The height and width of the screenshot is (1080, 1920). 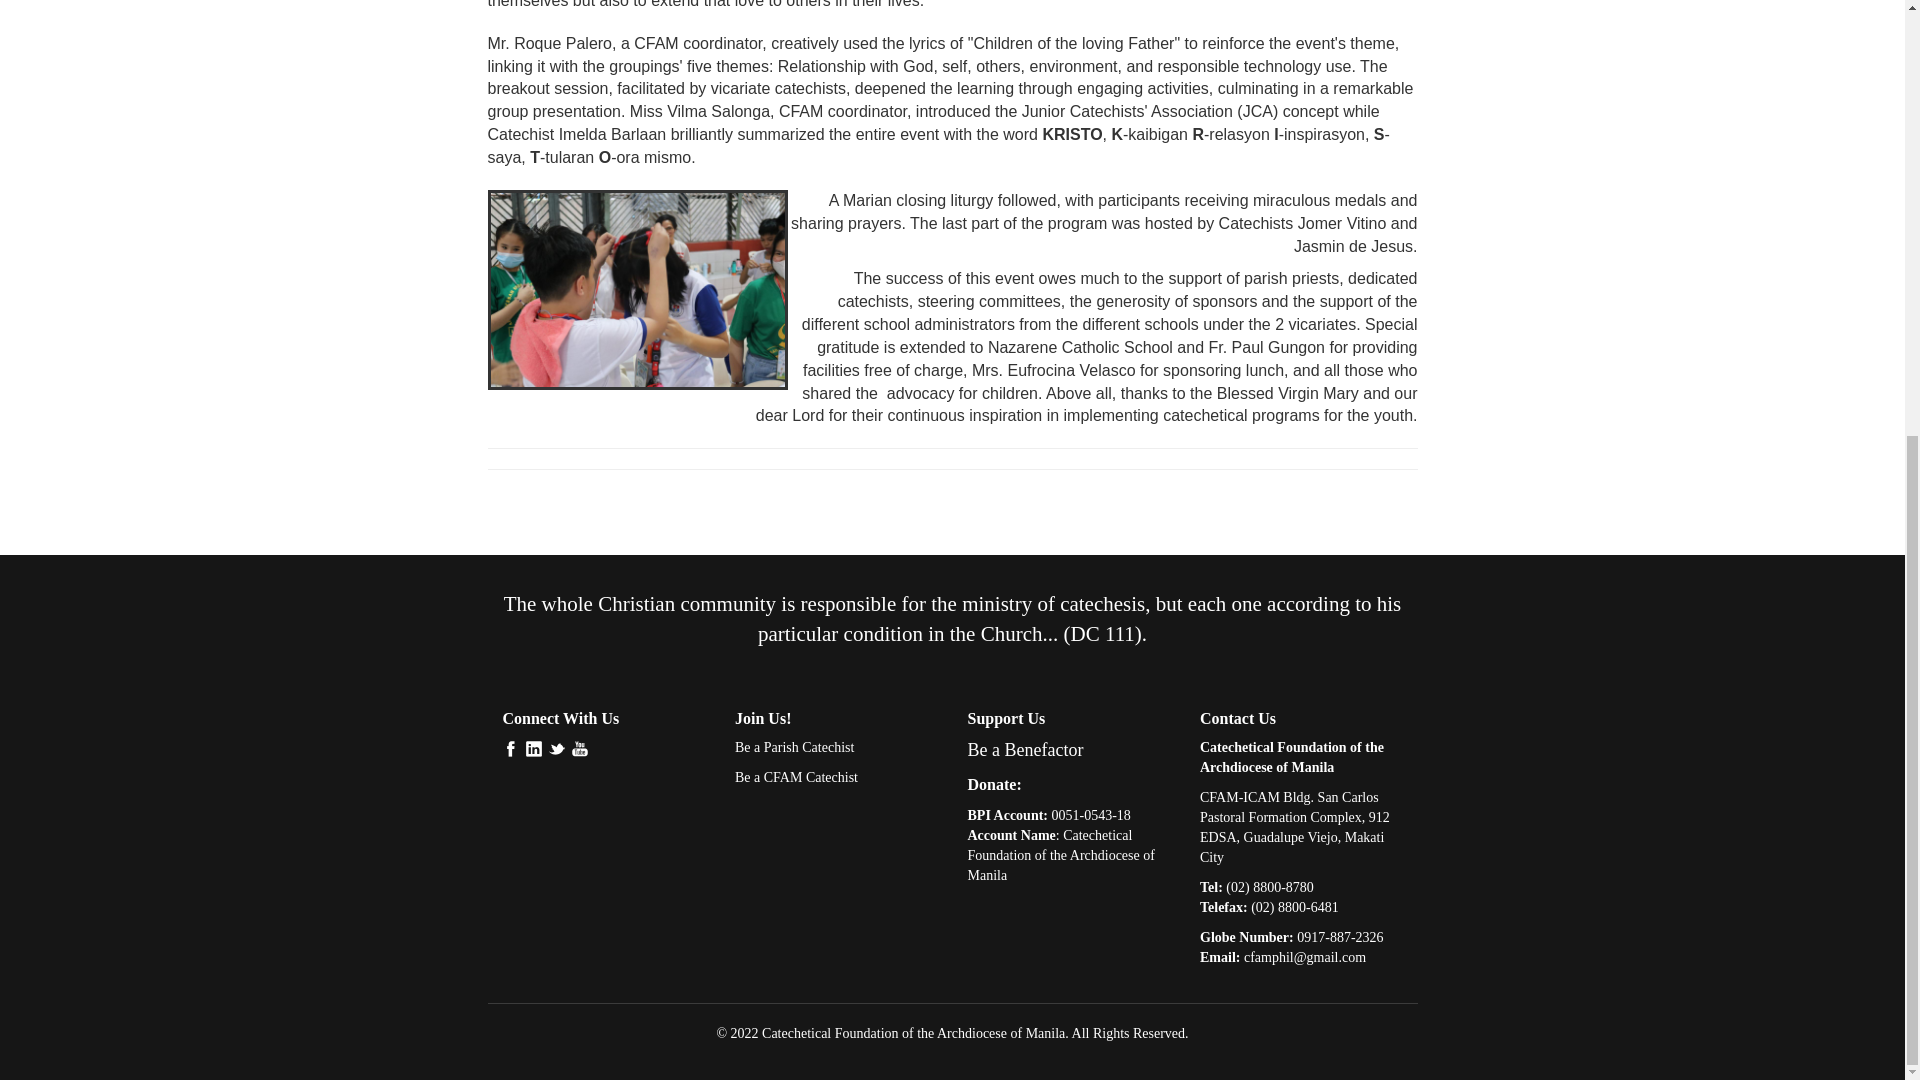 I want to click on Be a CFAM Catechist, so click(x=796, y=778).